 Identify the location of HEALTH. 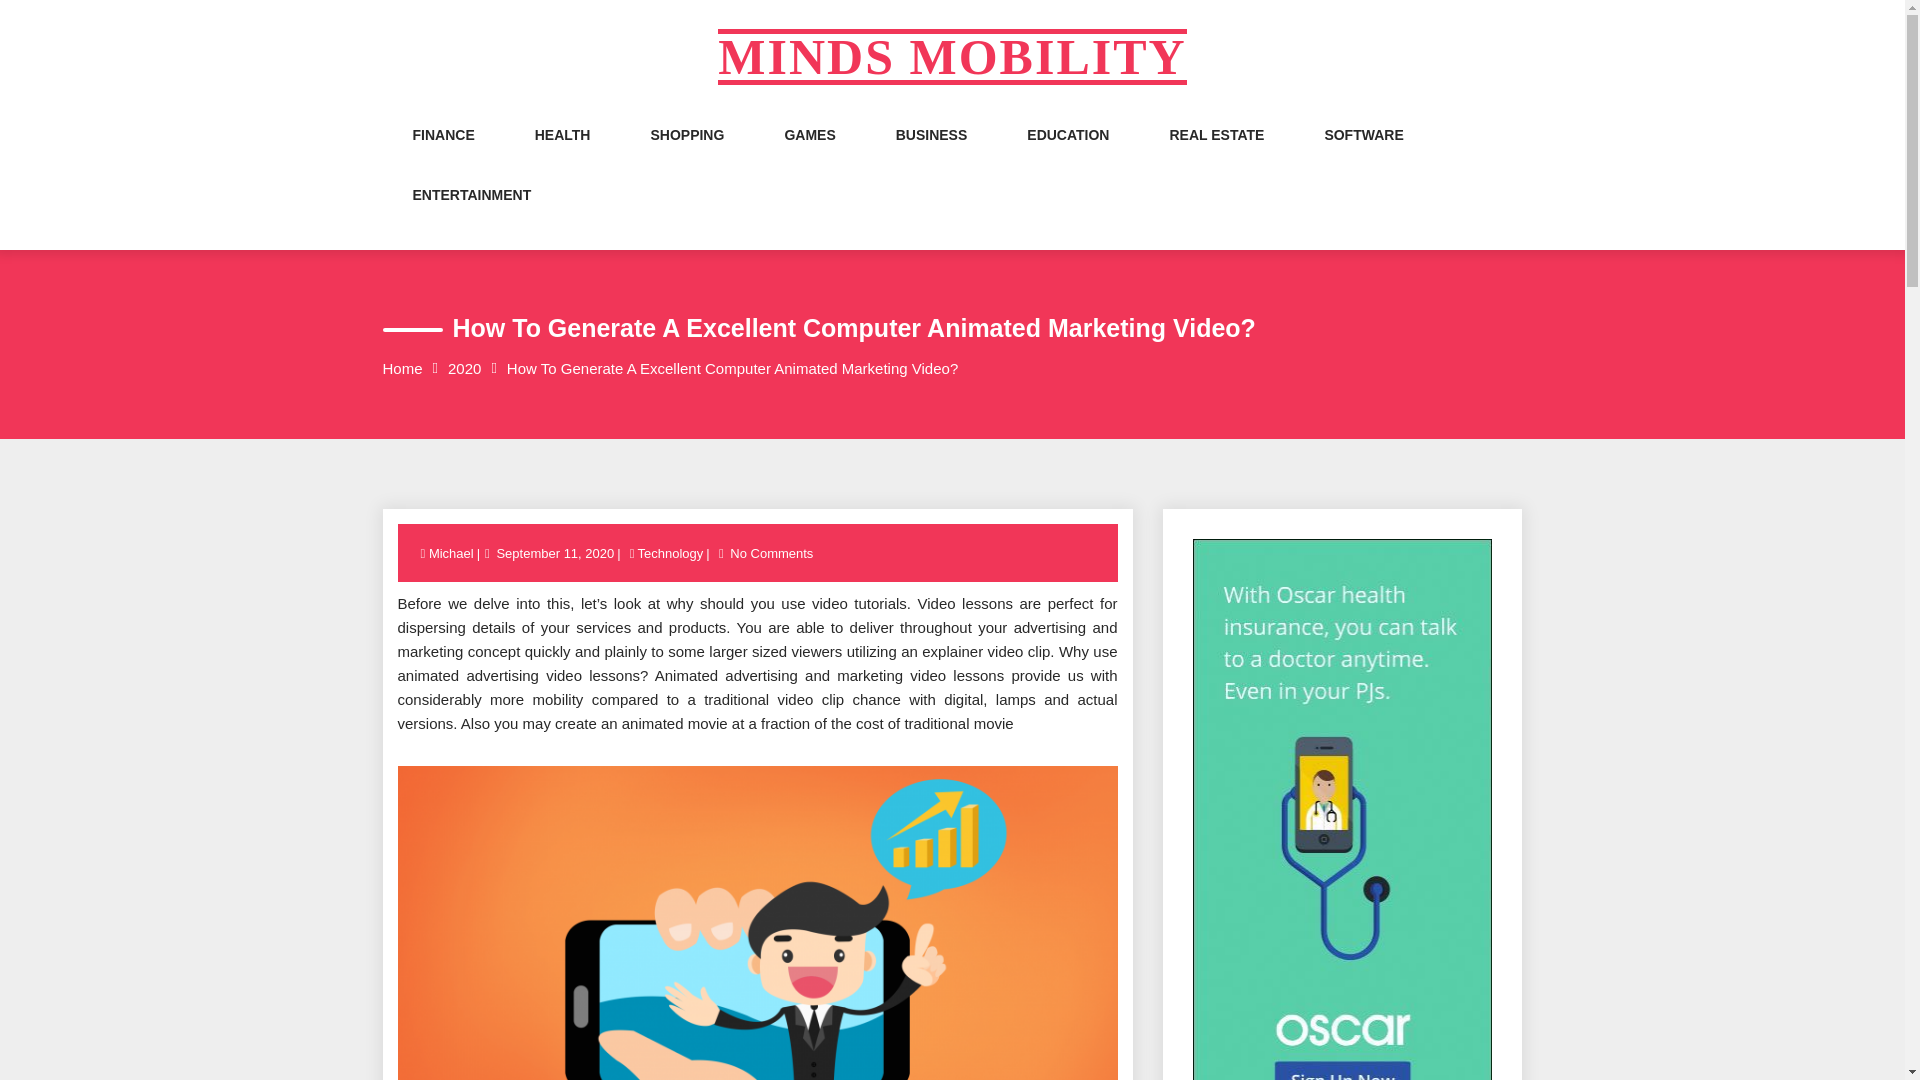
(563, 154).